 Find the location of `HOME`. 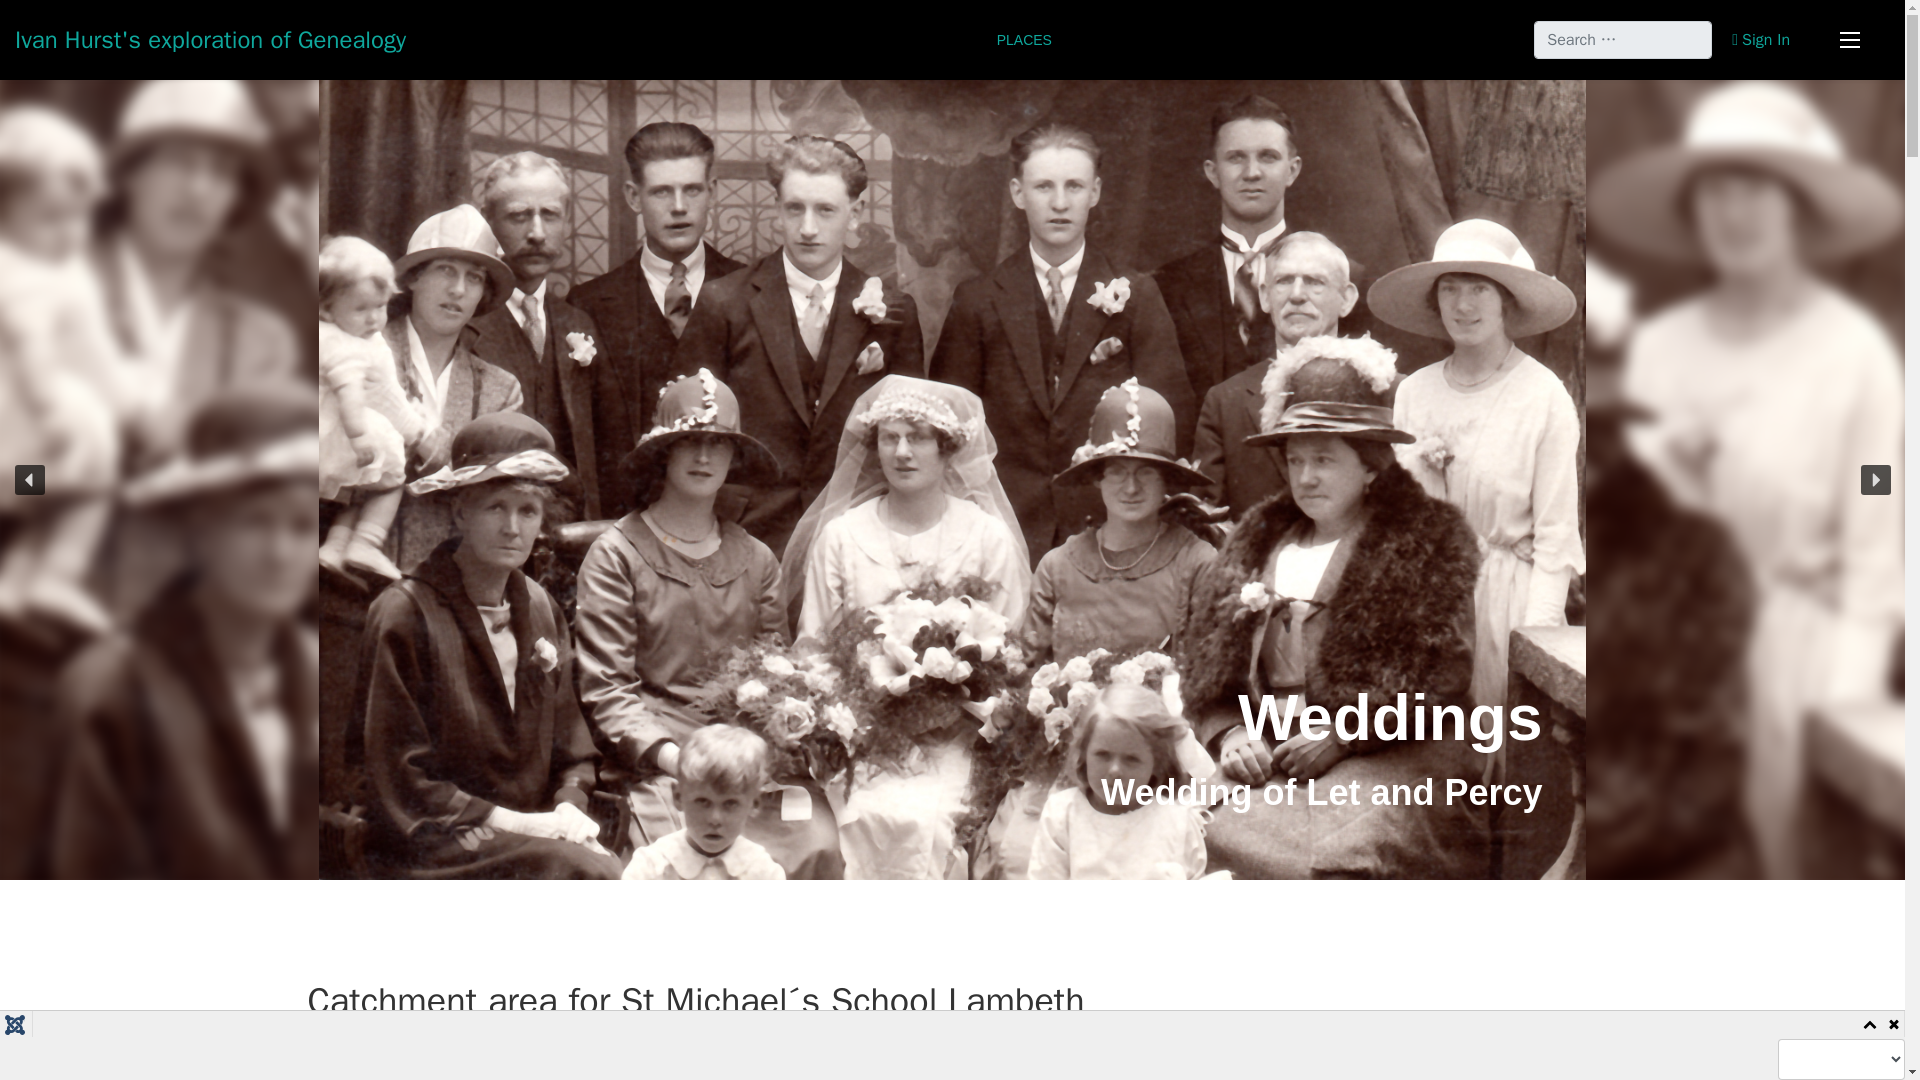

HOME is located at coordinates (744, 40).